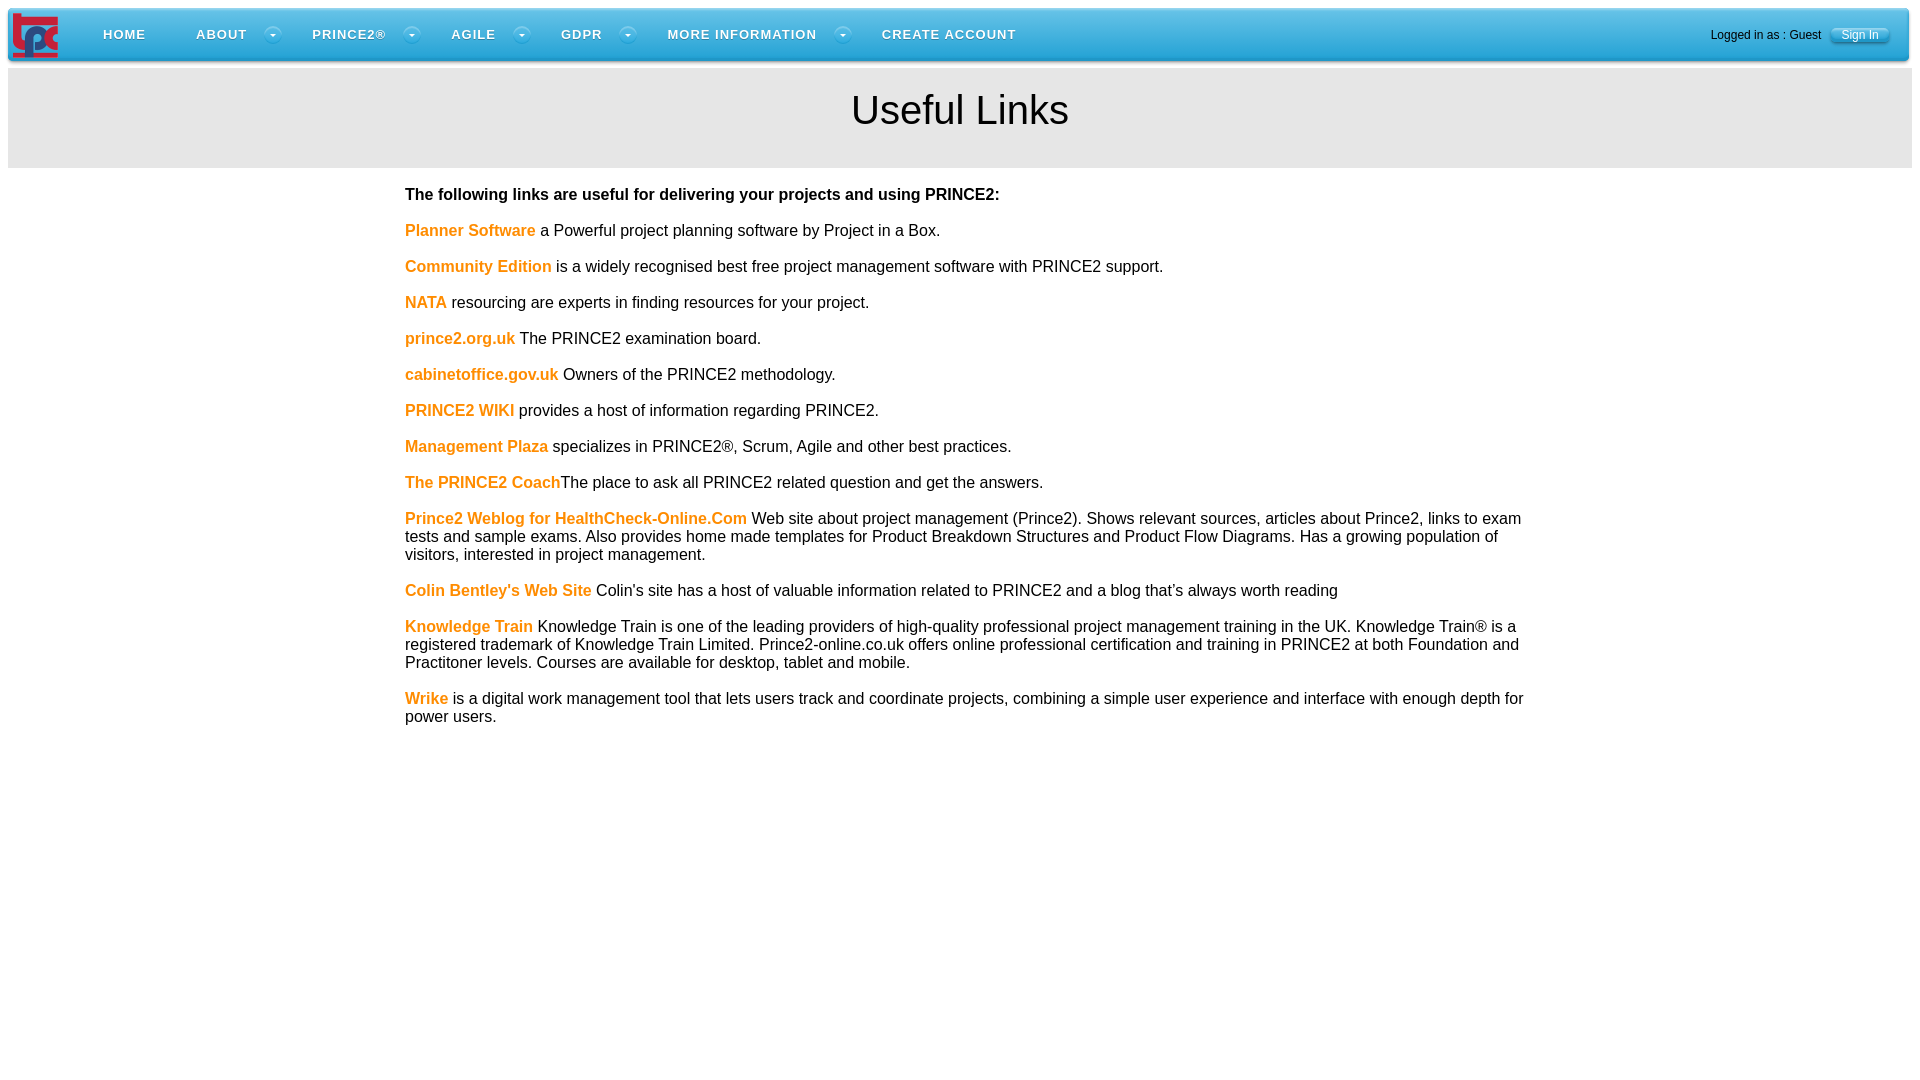 This screenshot has width=1920, height=1080. Describe the element at coordinates (426, 698) in the screenshot. I see `Wrike` at that location.